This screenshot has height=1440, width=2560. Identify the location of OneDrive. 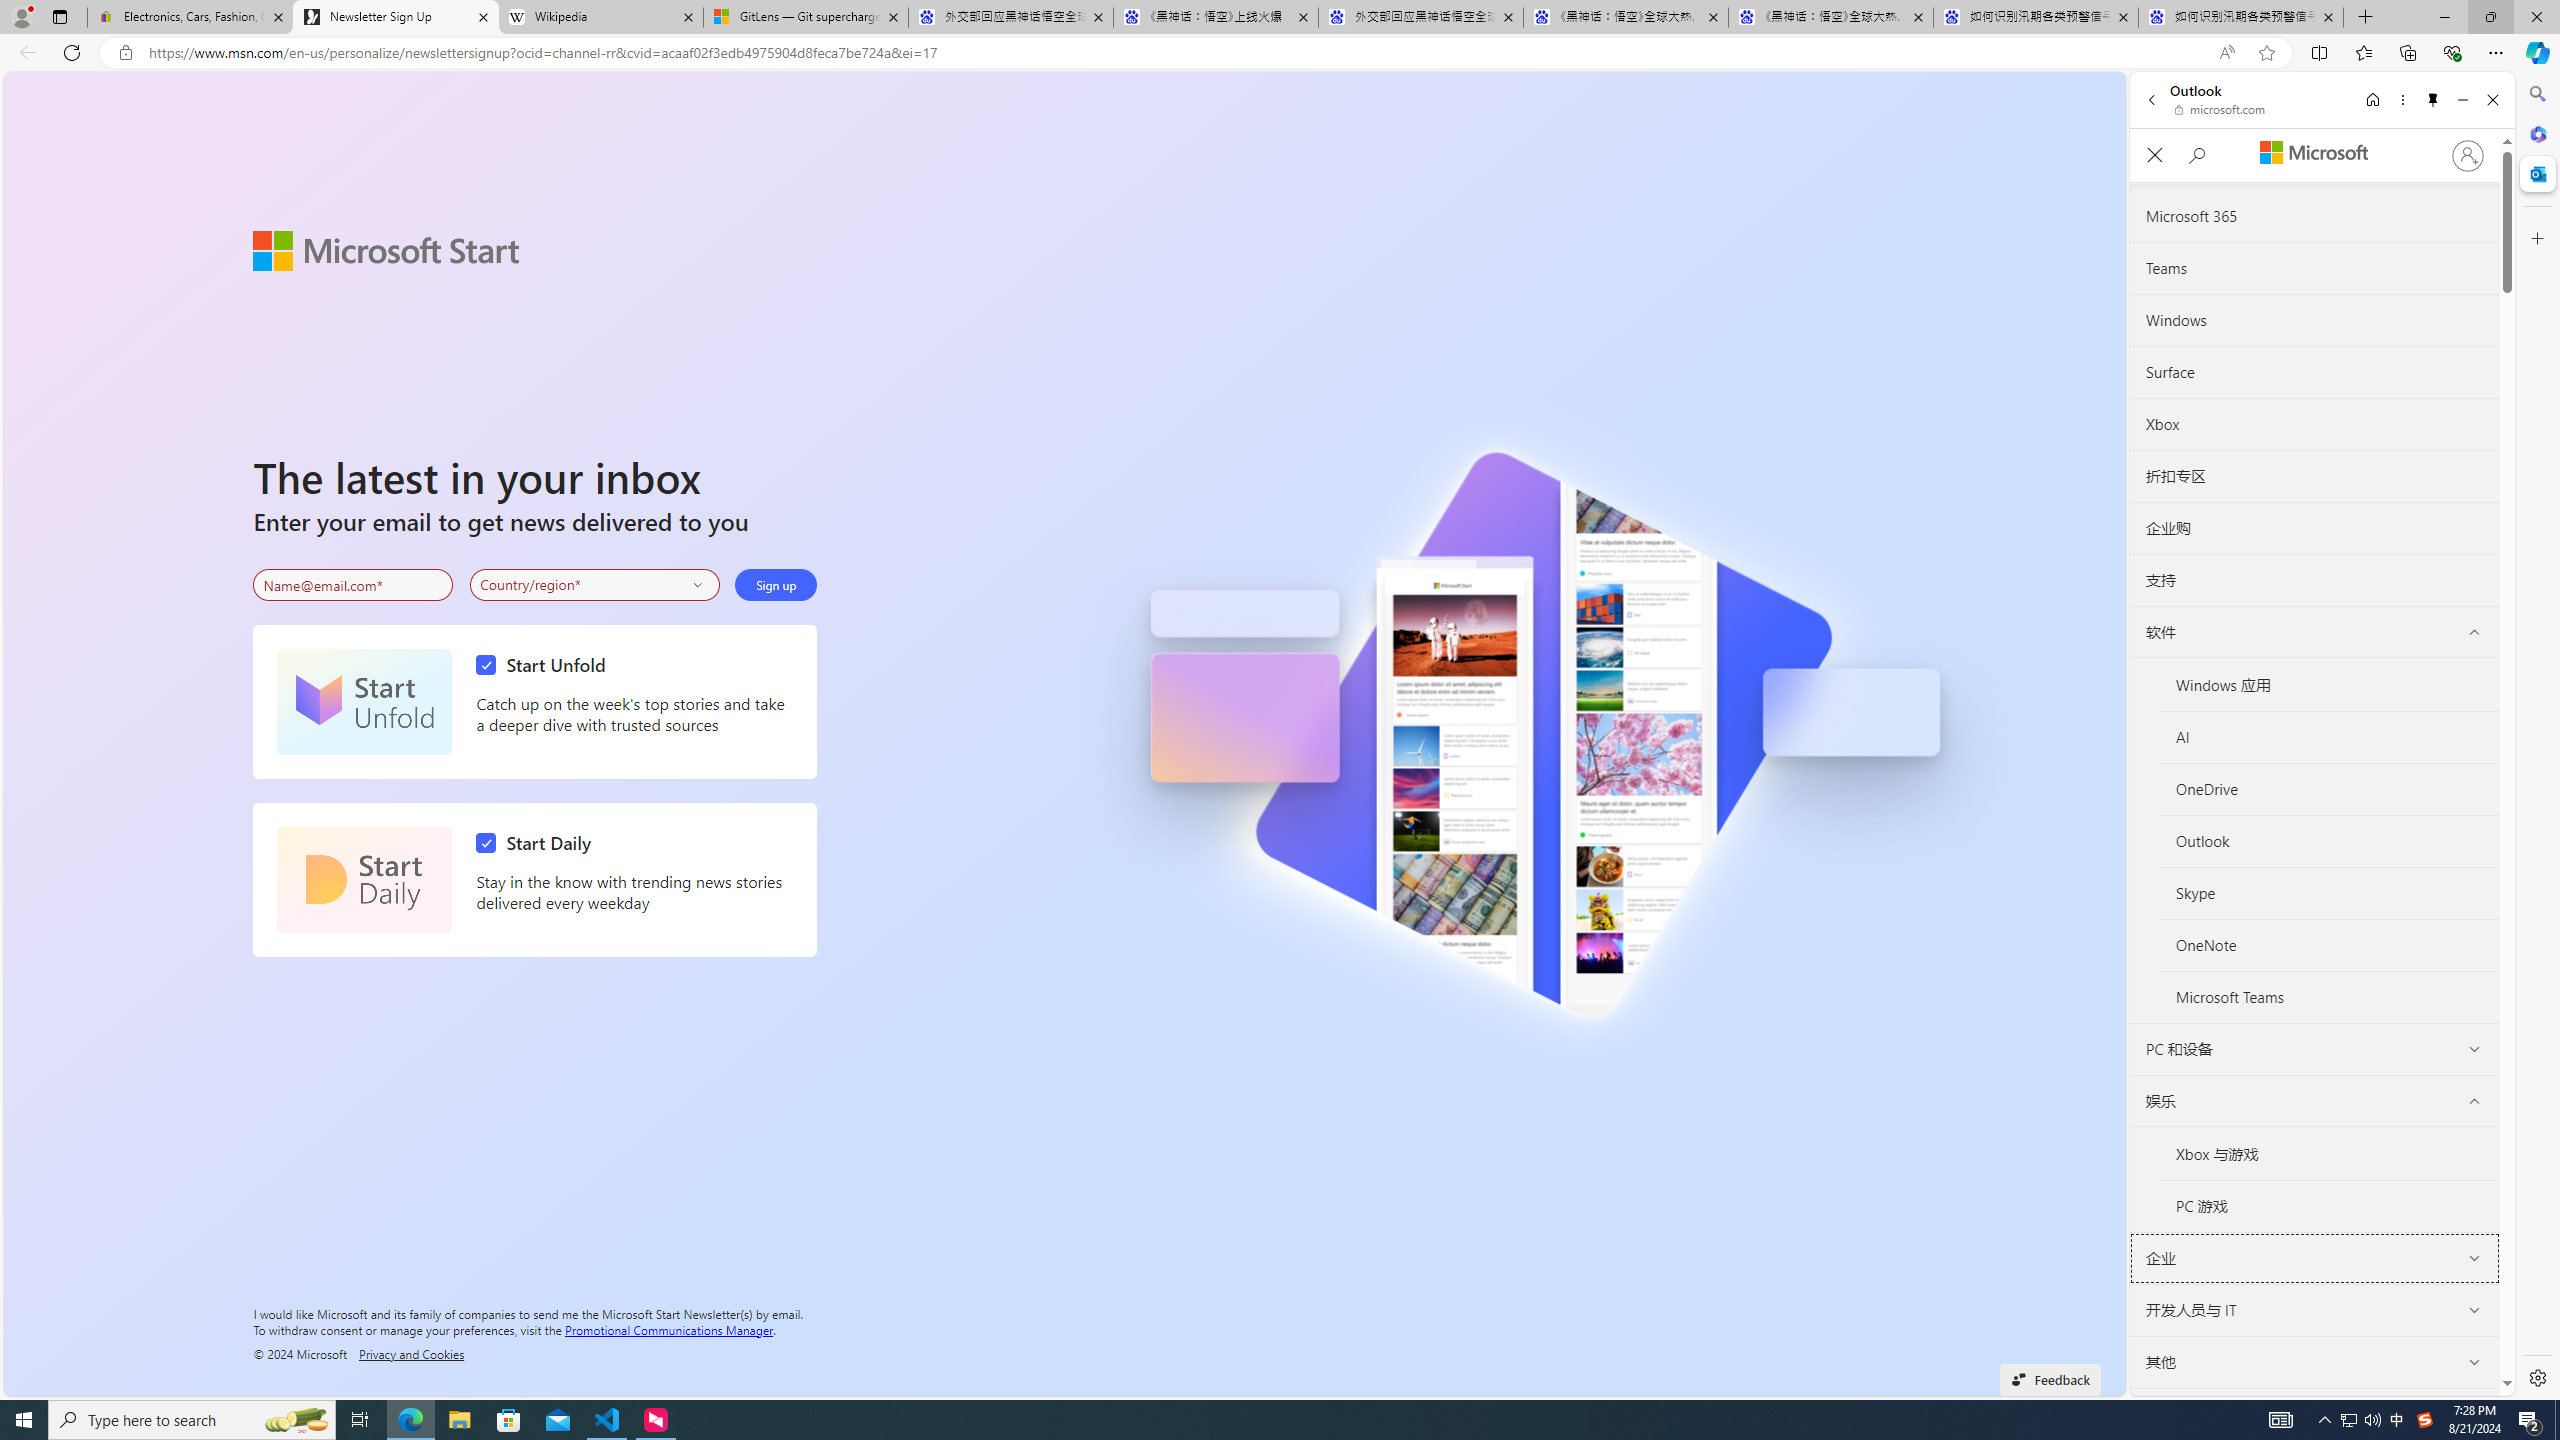
(2330, 790).